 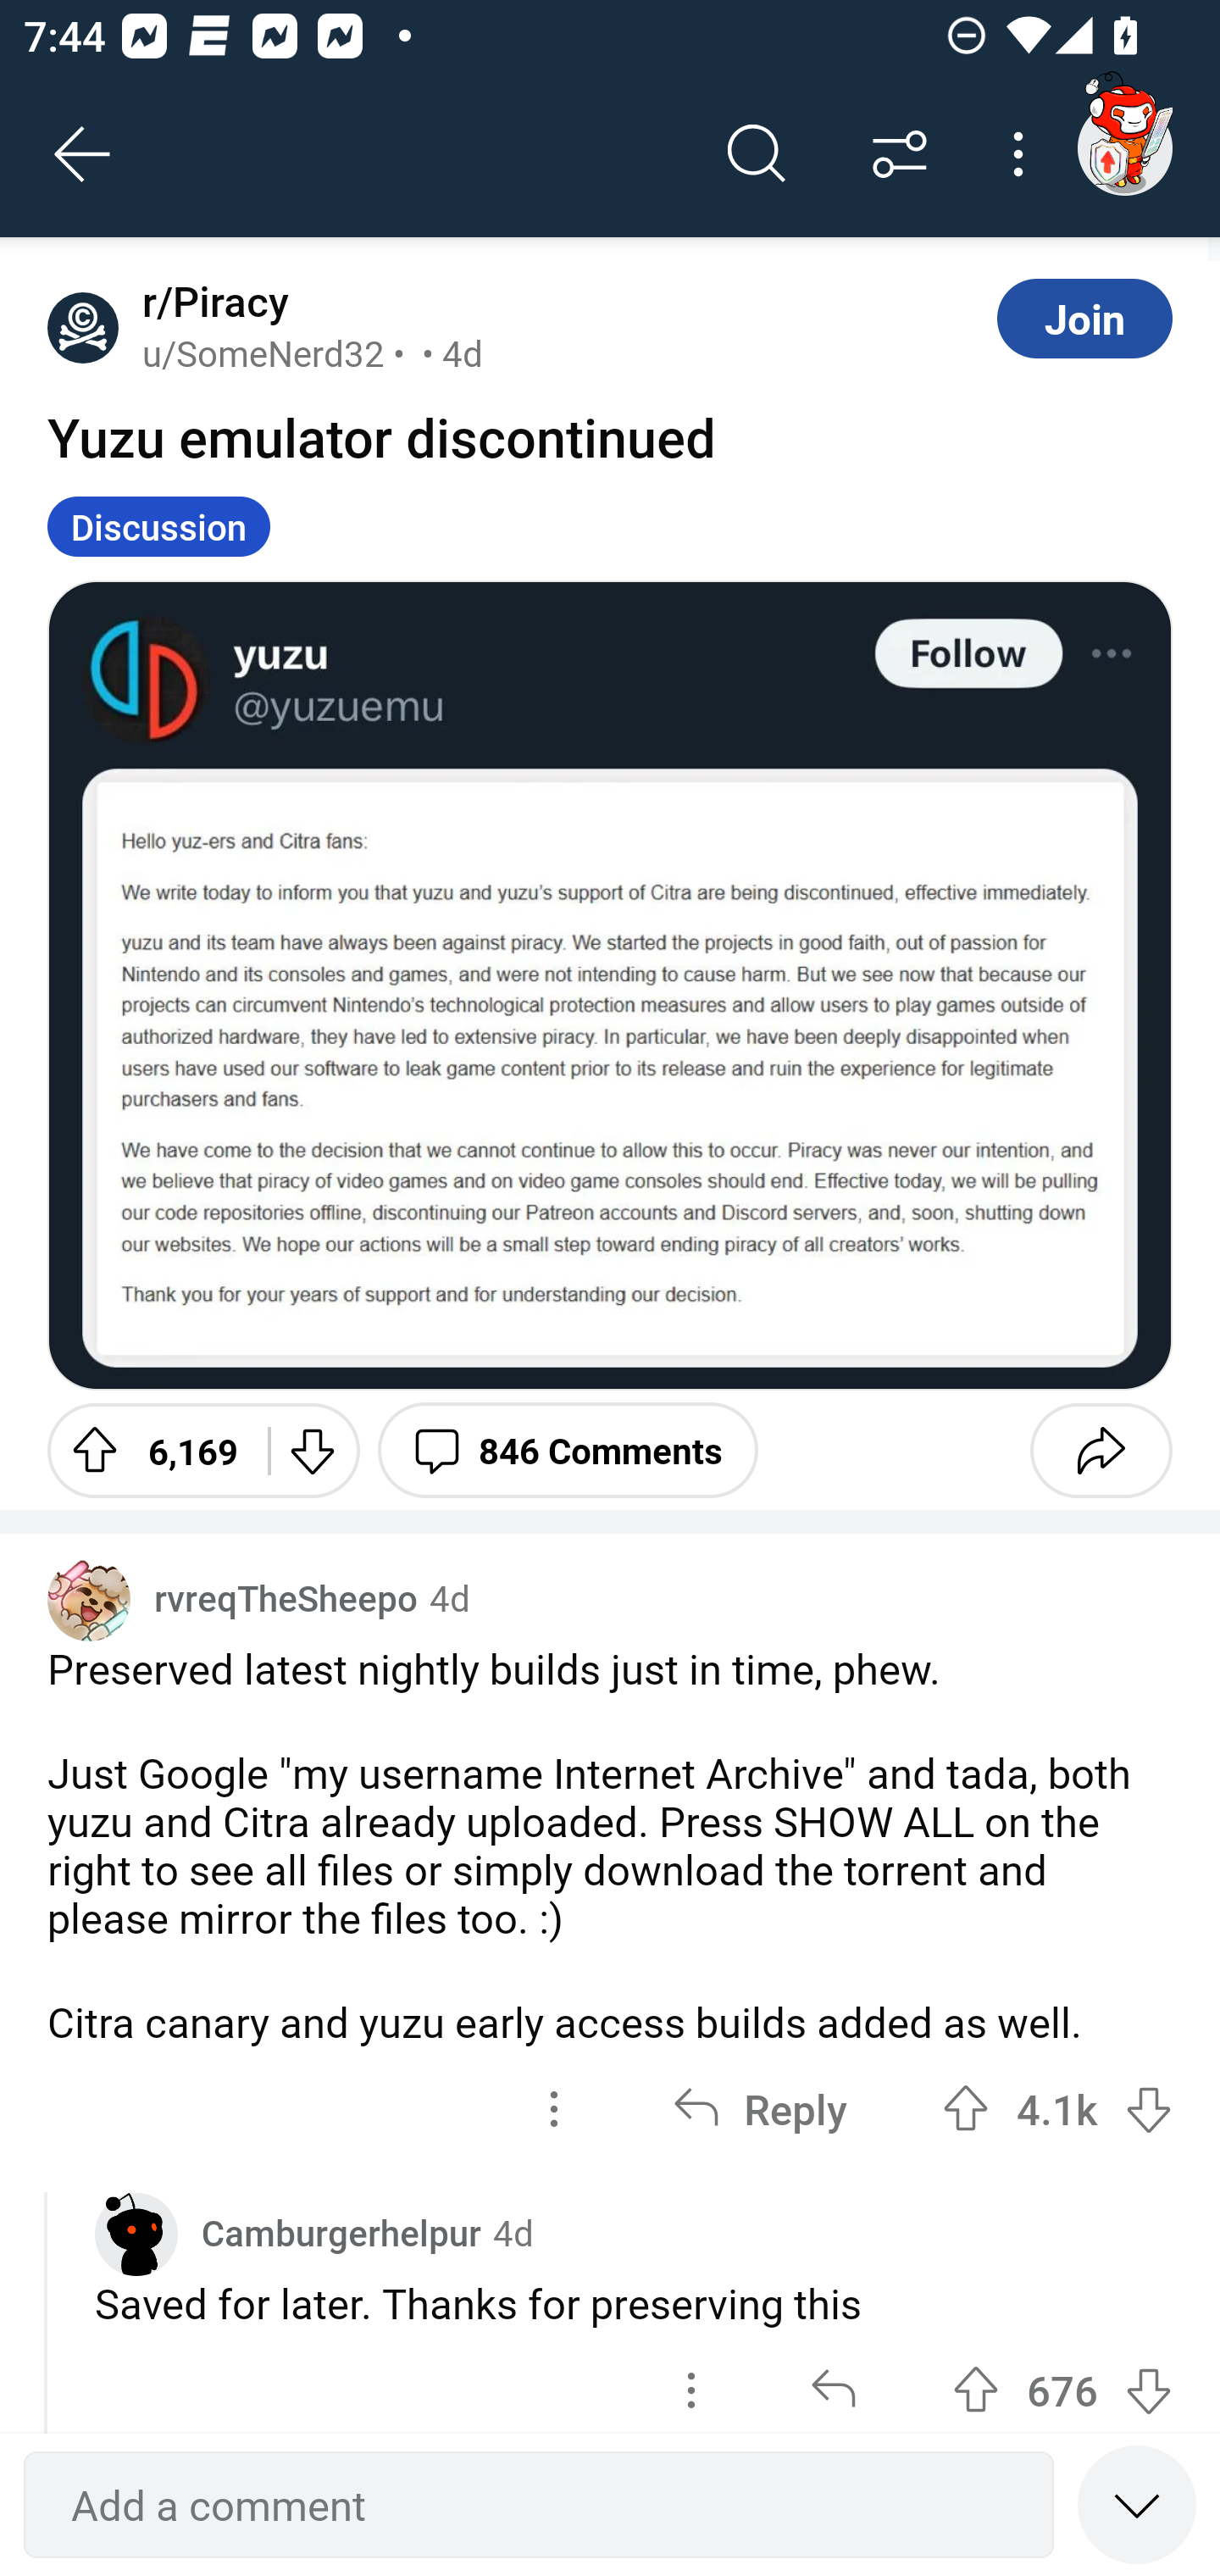 What do you see at coordinates (1057, 2109) in the screenshot?
I see `Upvote 4.1k 4106 votes Downvote` at bounding box center [1057, 2109].